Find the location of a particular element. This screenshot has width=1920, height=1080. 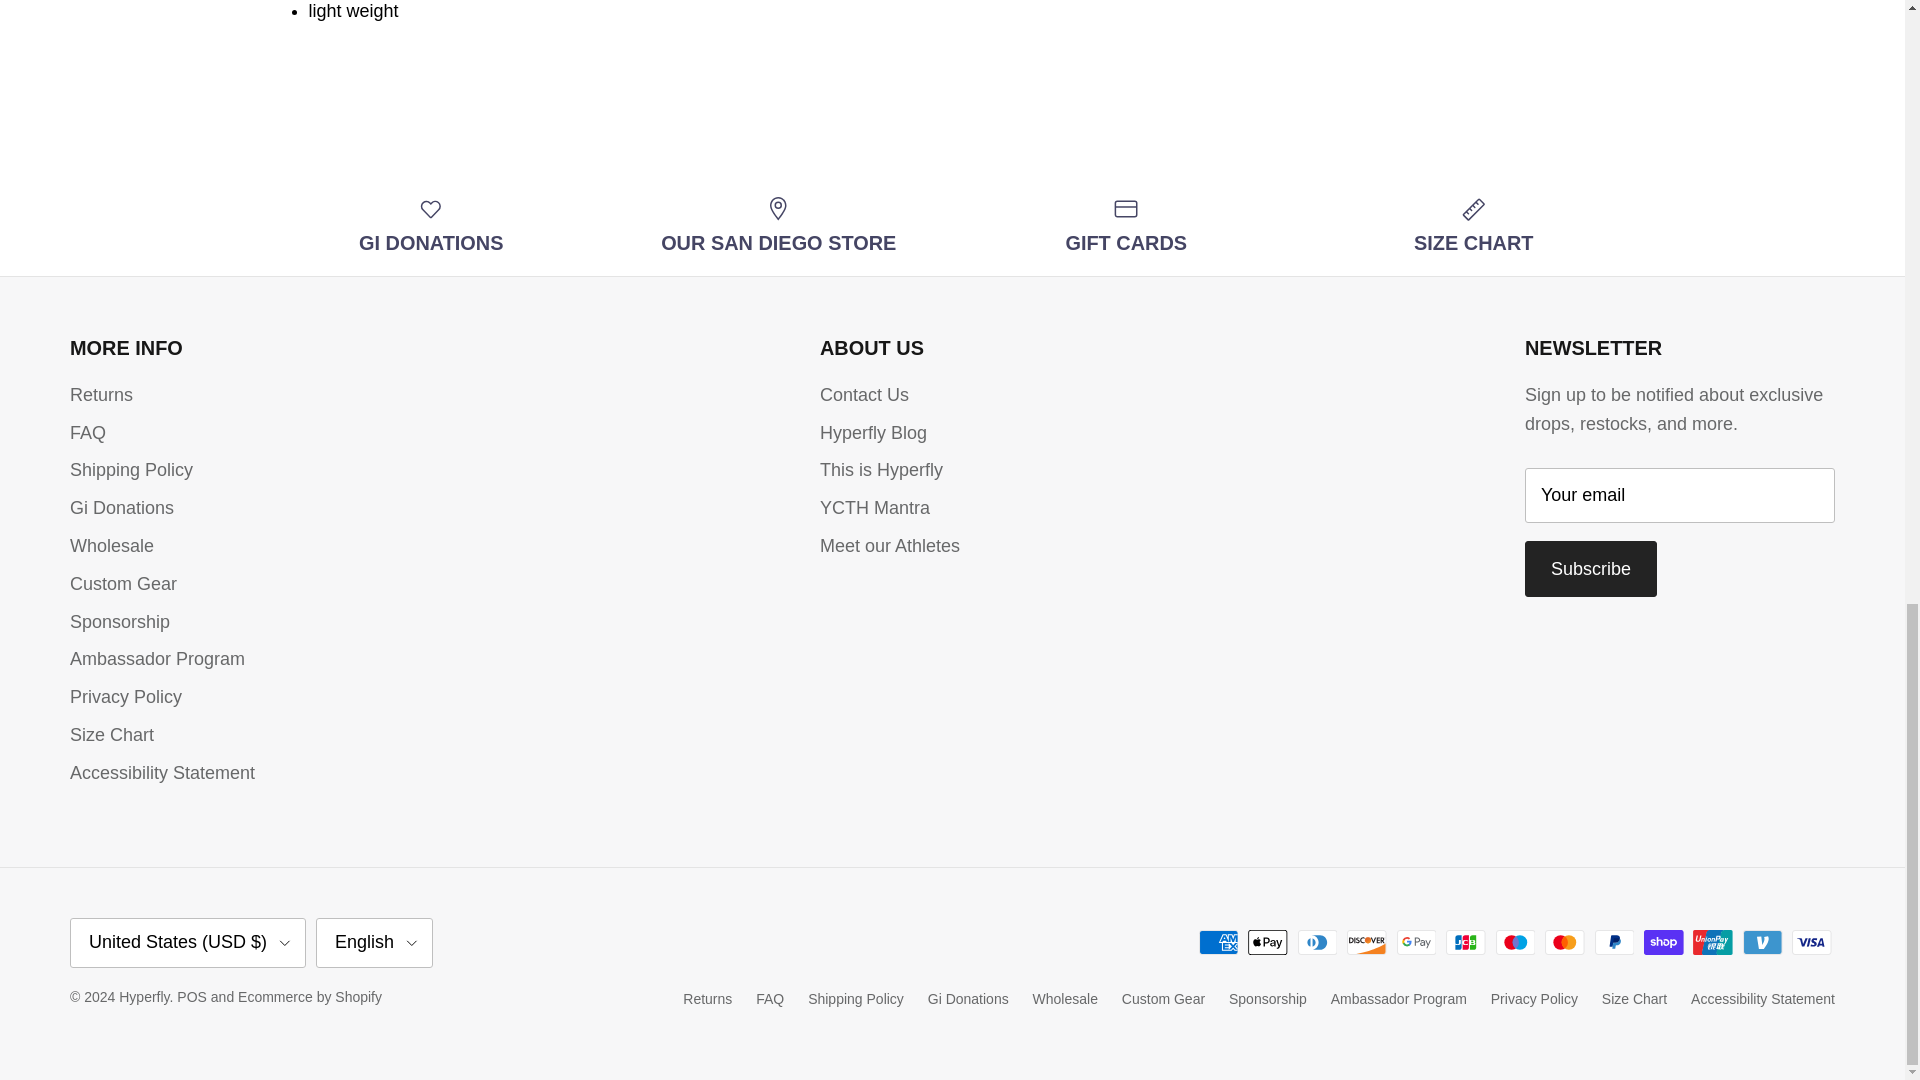

Google Pay is located at coordinates (1416, 942).